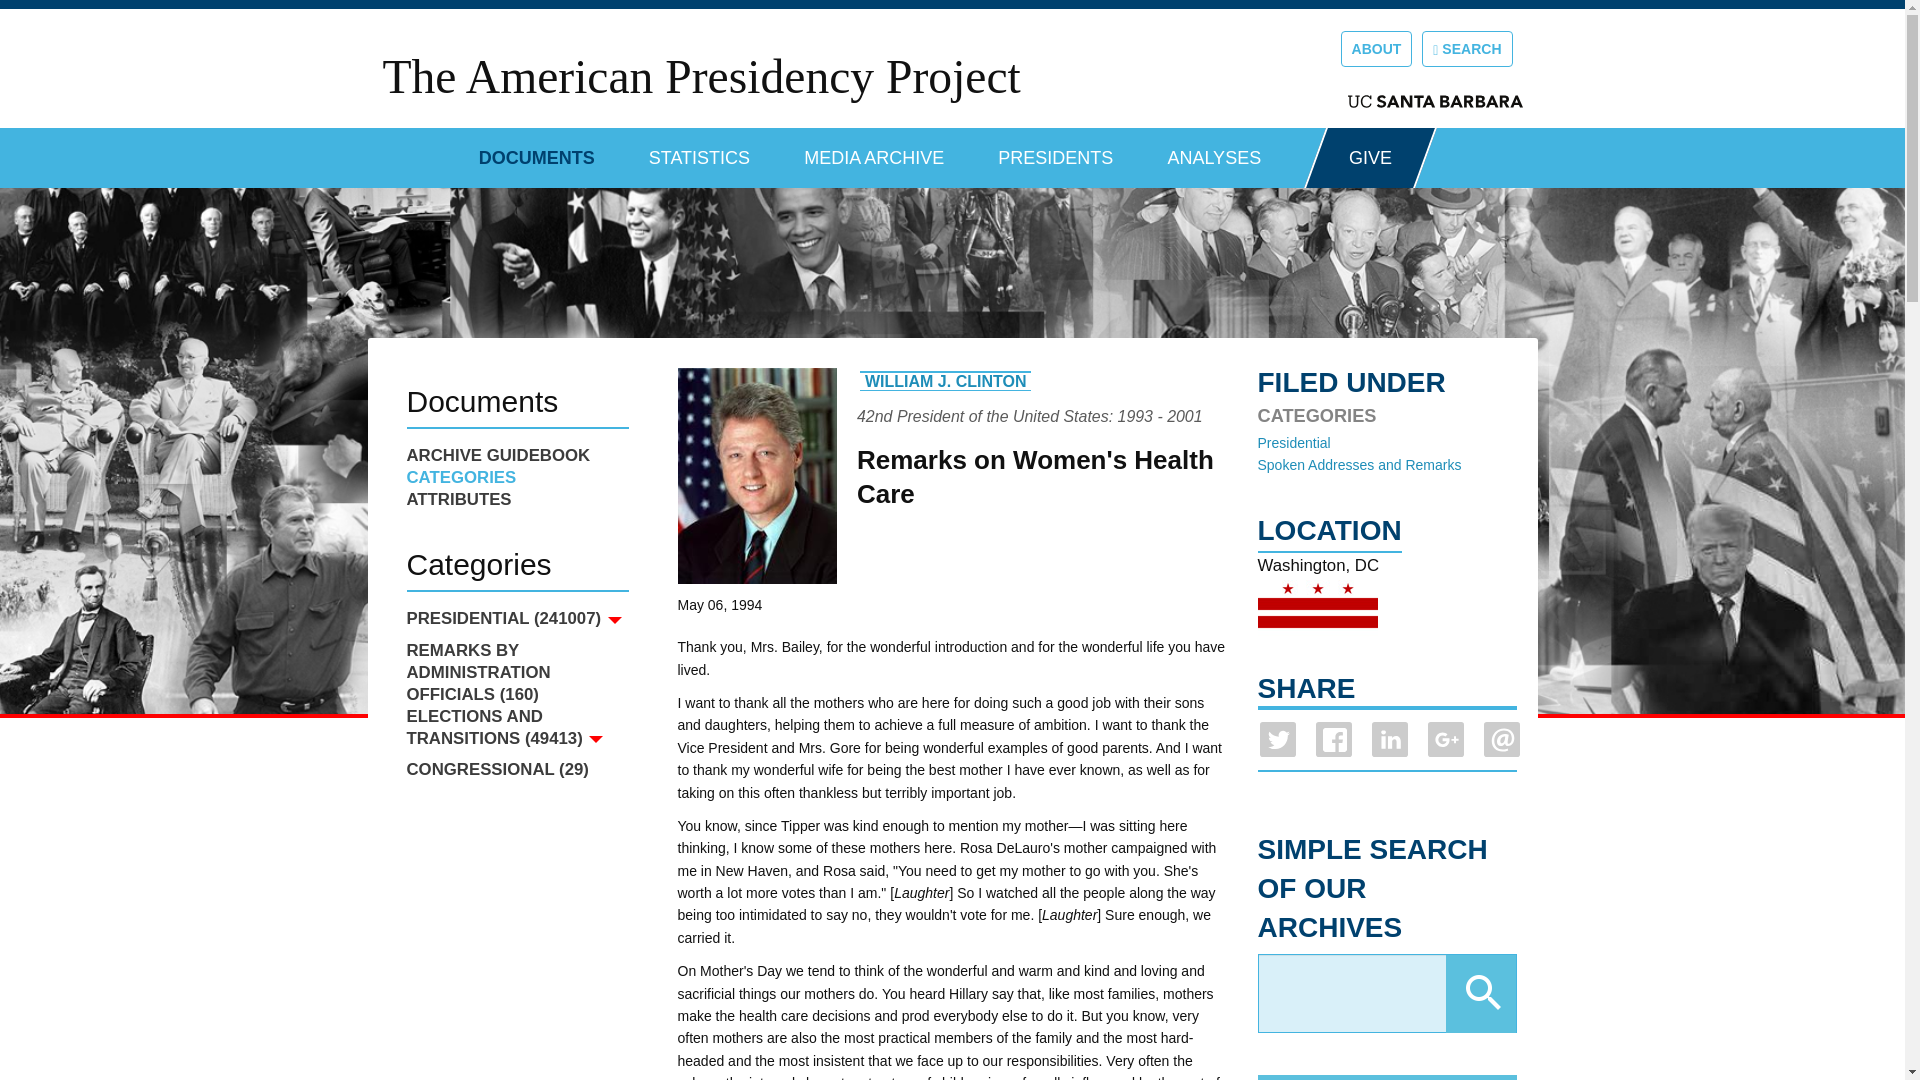  Describe the element at coordinates (516, 455) in the screenshot. I see `ARCHIVE GUIDEBOOK` at that location.